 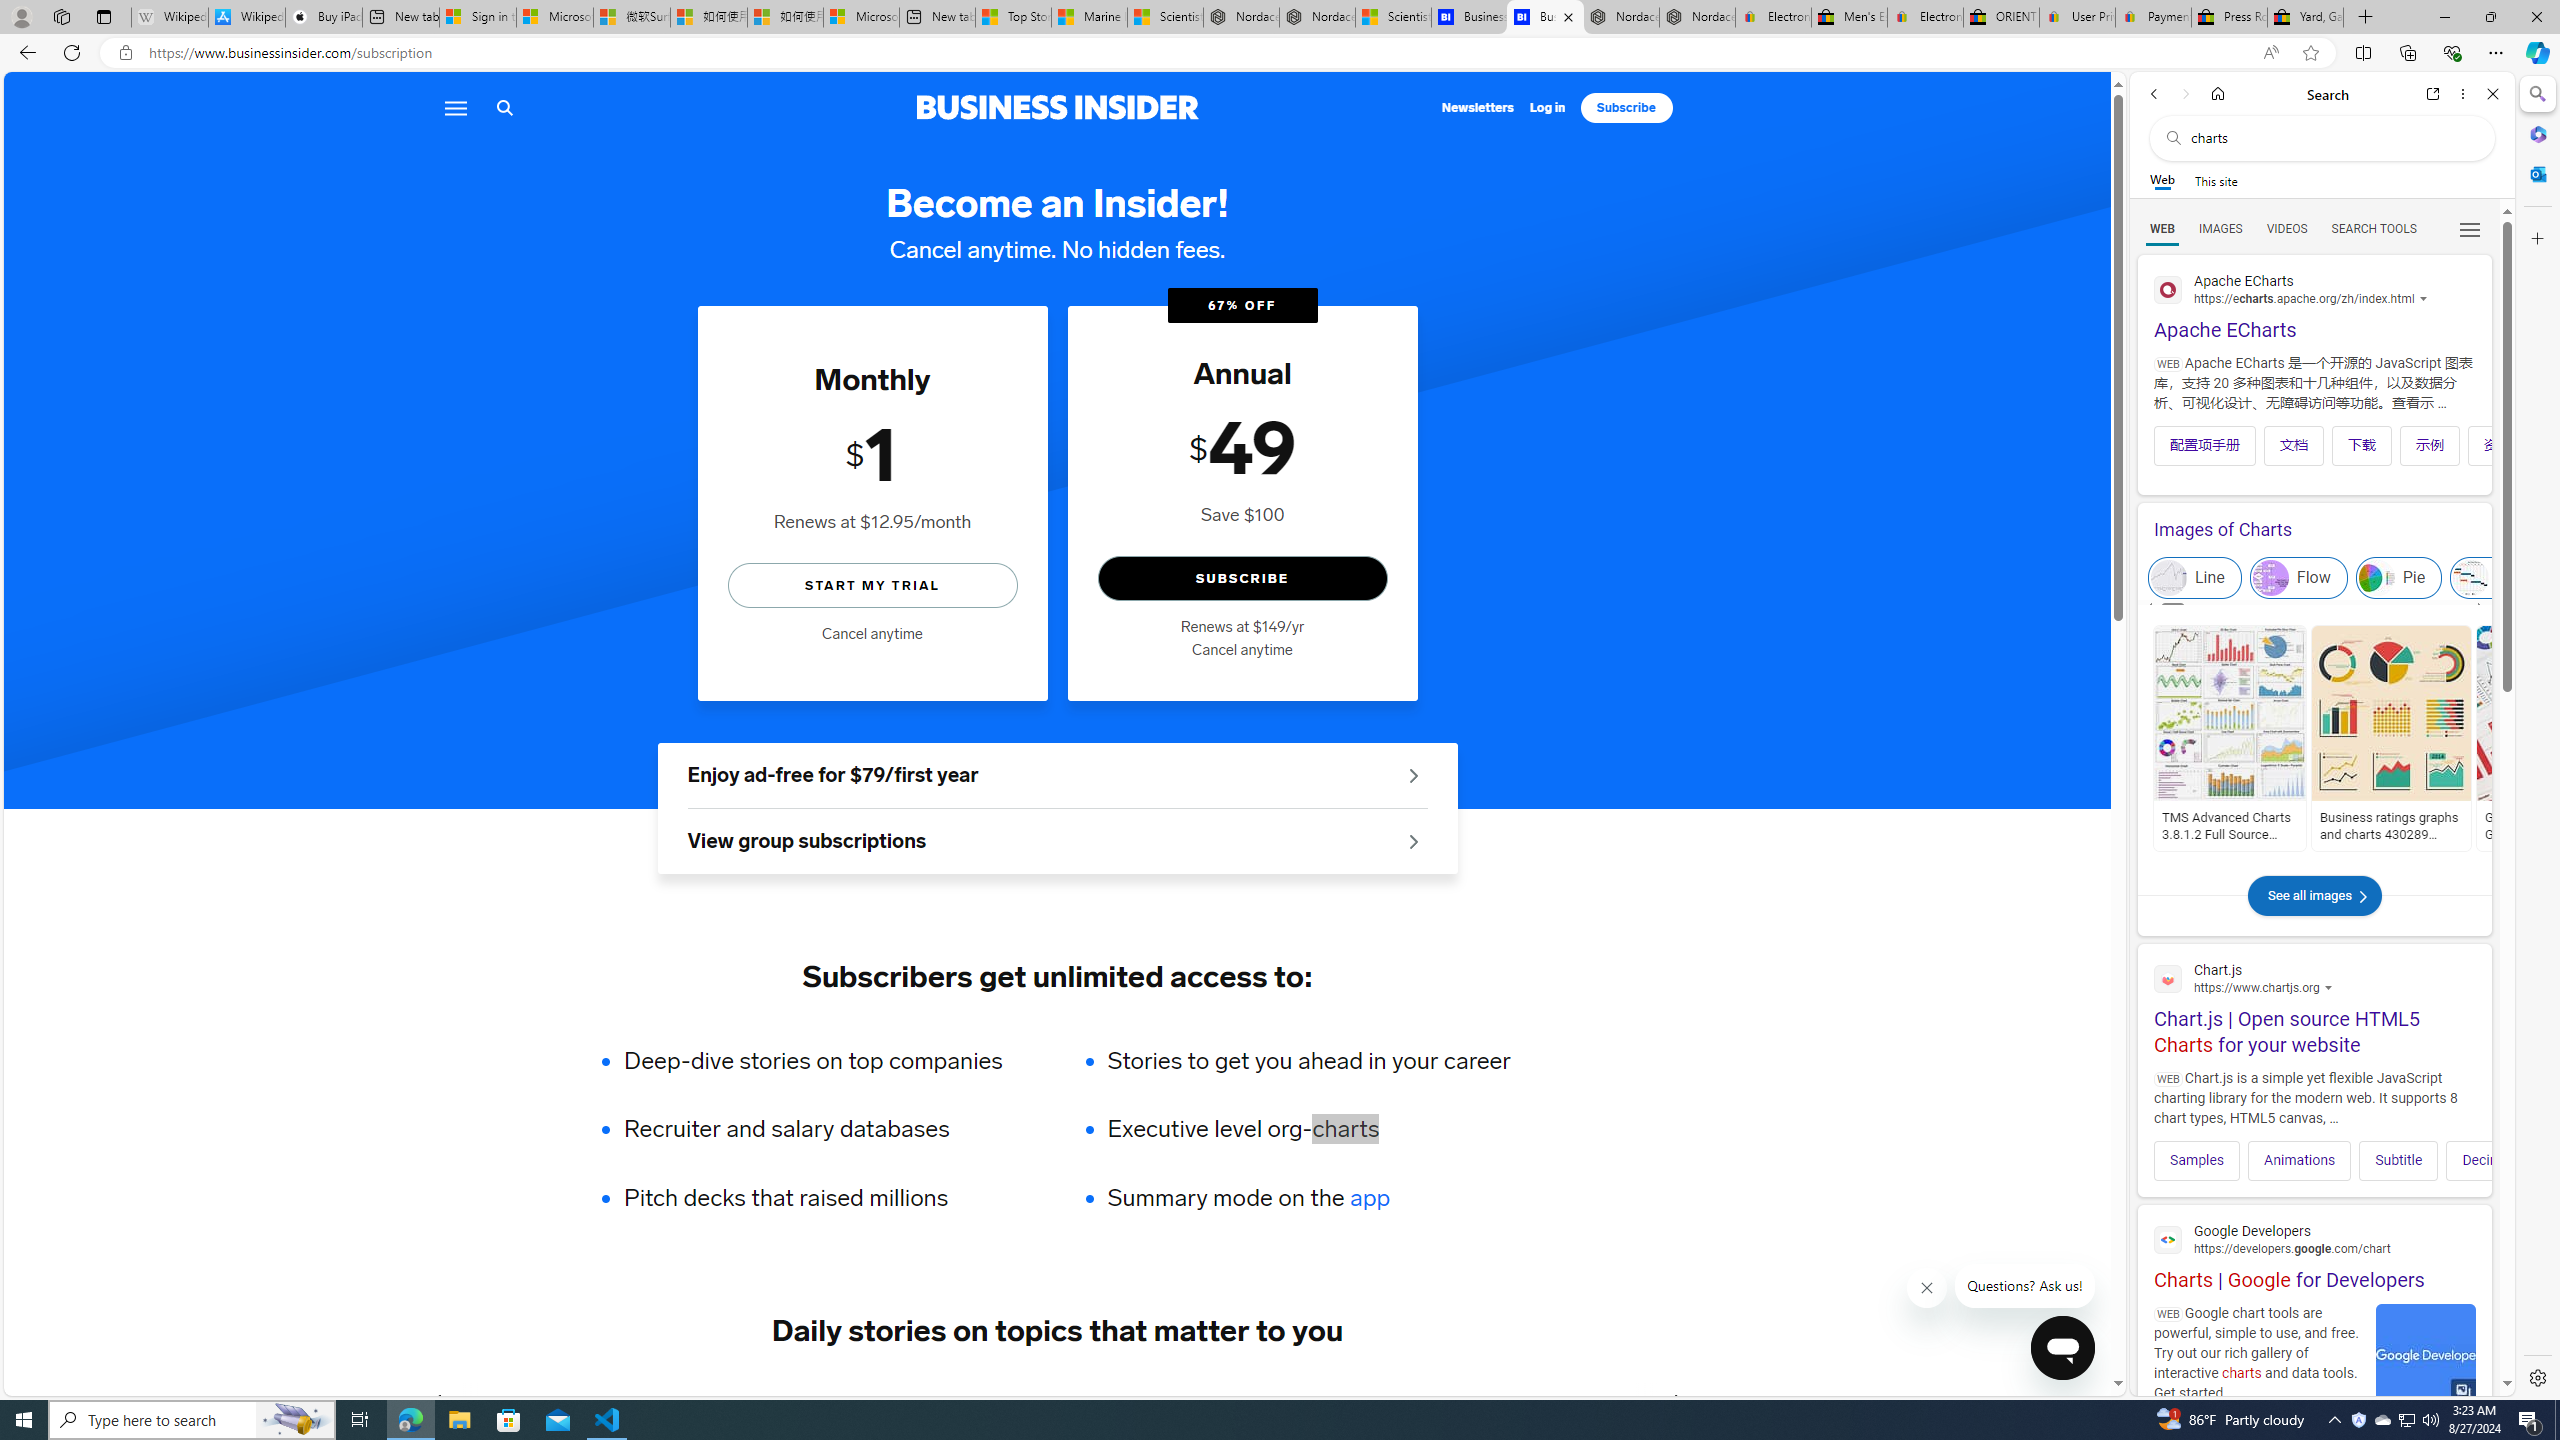 I want to click on Wikipedia - Sleeping, so click(x=170, y=17).